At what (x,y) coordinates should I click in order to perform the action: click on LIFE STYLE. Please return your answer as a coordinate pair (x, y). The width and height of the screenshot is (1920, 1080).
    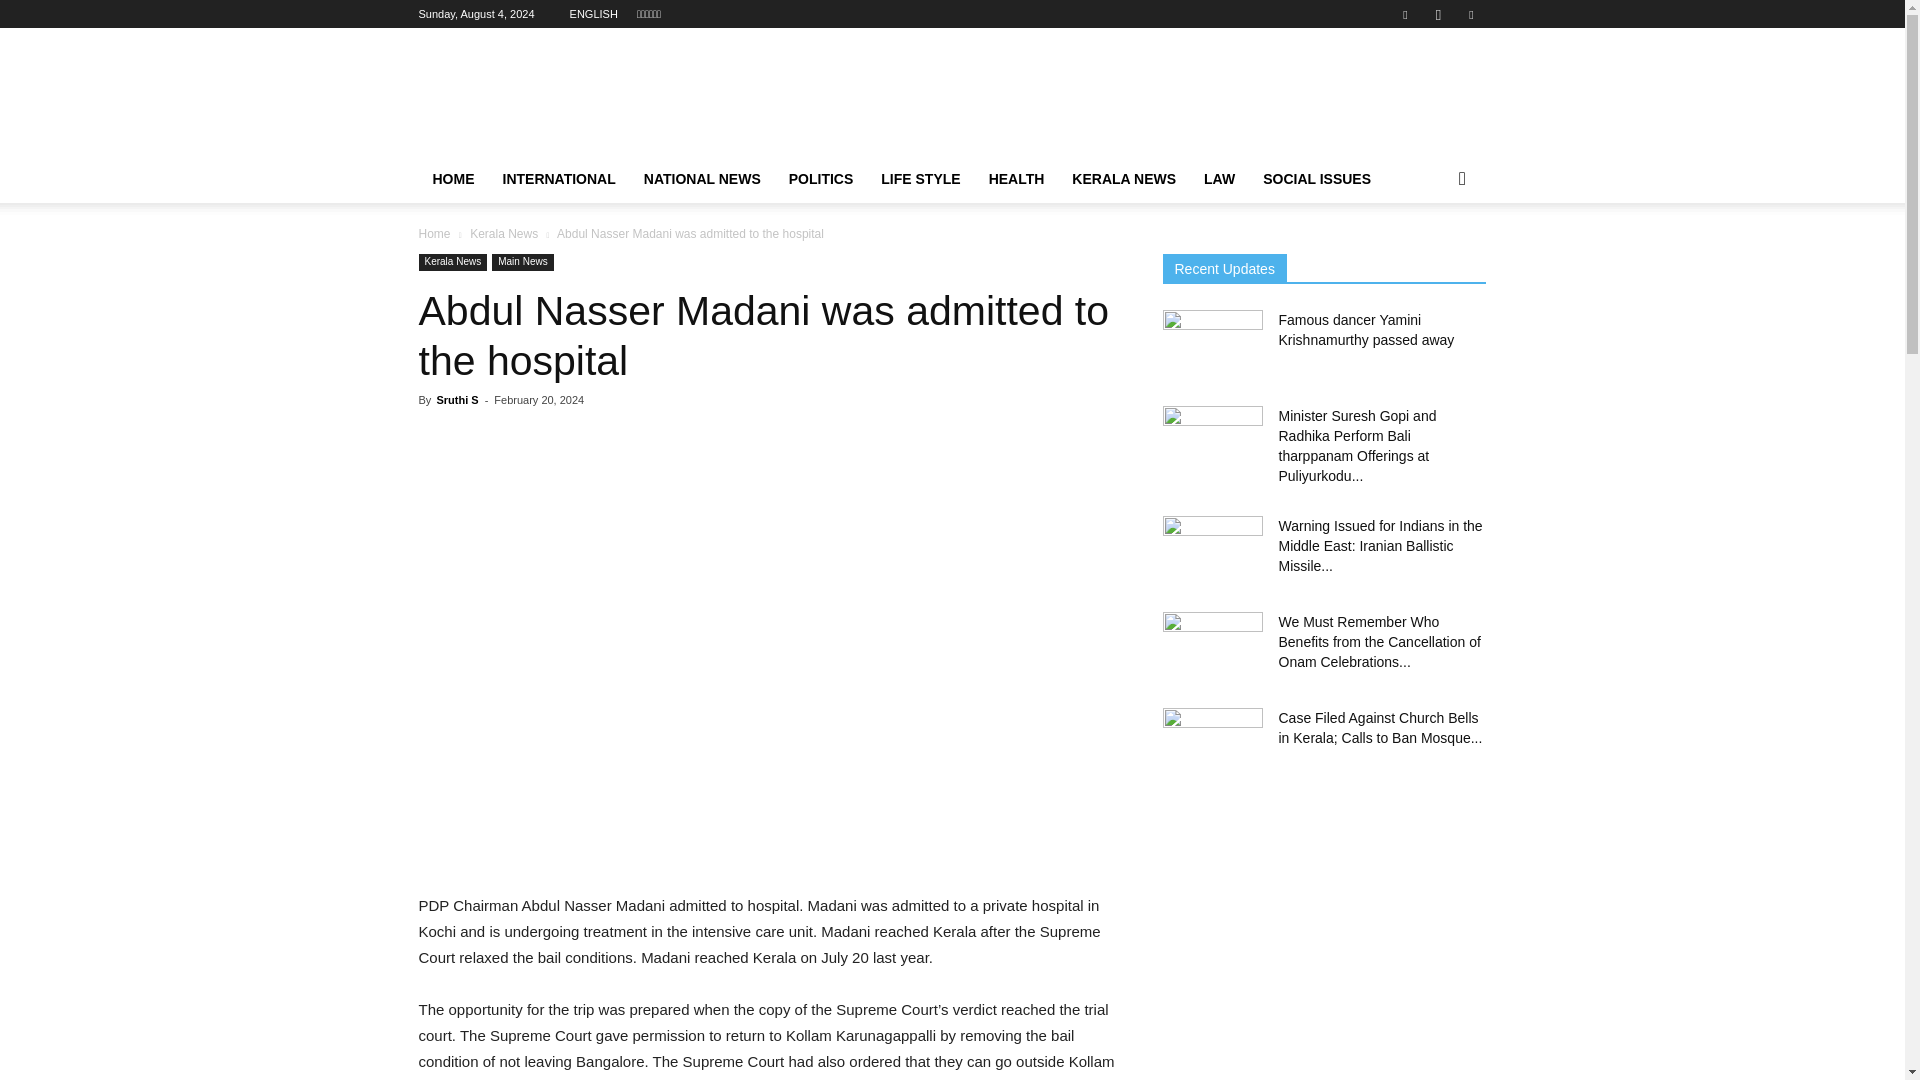
    Looking at the image, I should click on (920, 179).